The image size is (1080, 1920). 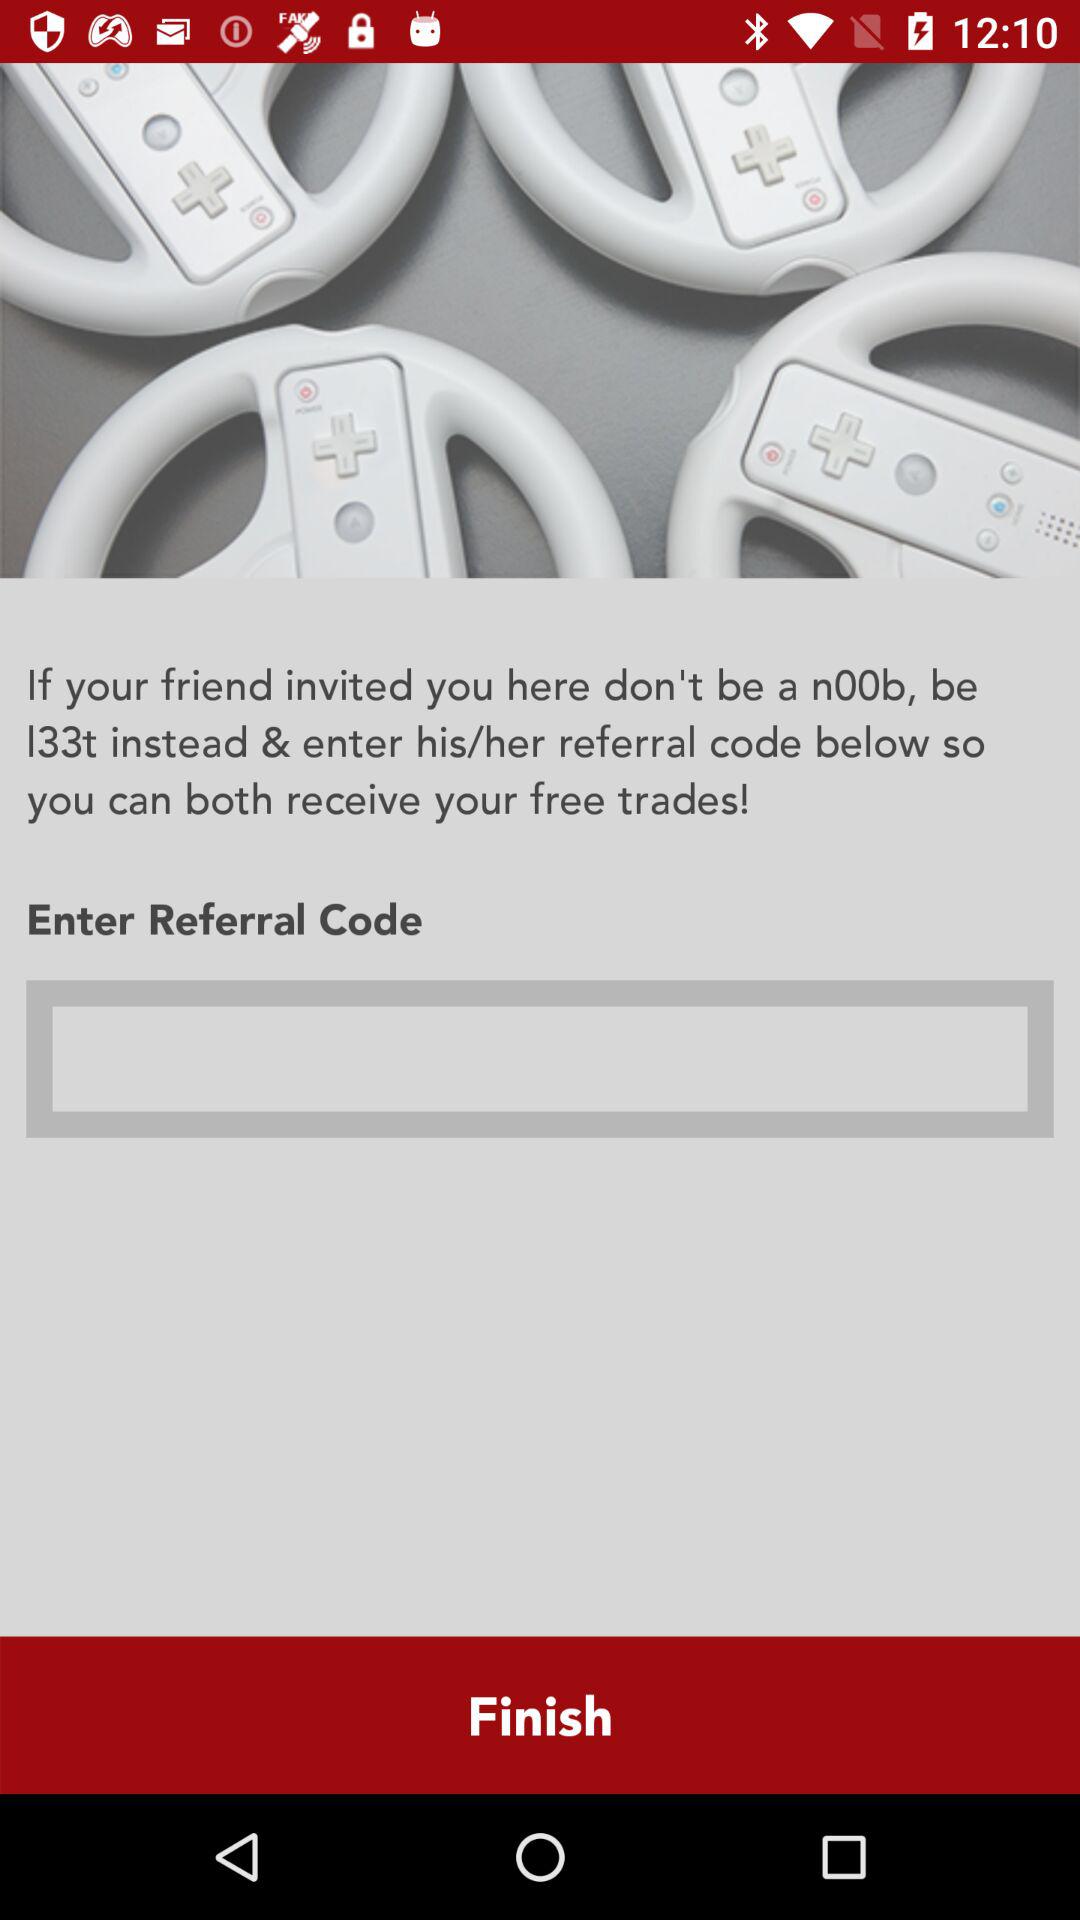 What do you see at coordinates (540, 1714) in the screenshot?
I see `launch the finish item` at bounding box center [540, 1714].